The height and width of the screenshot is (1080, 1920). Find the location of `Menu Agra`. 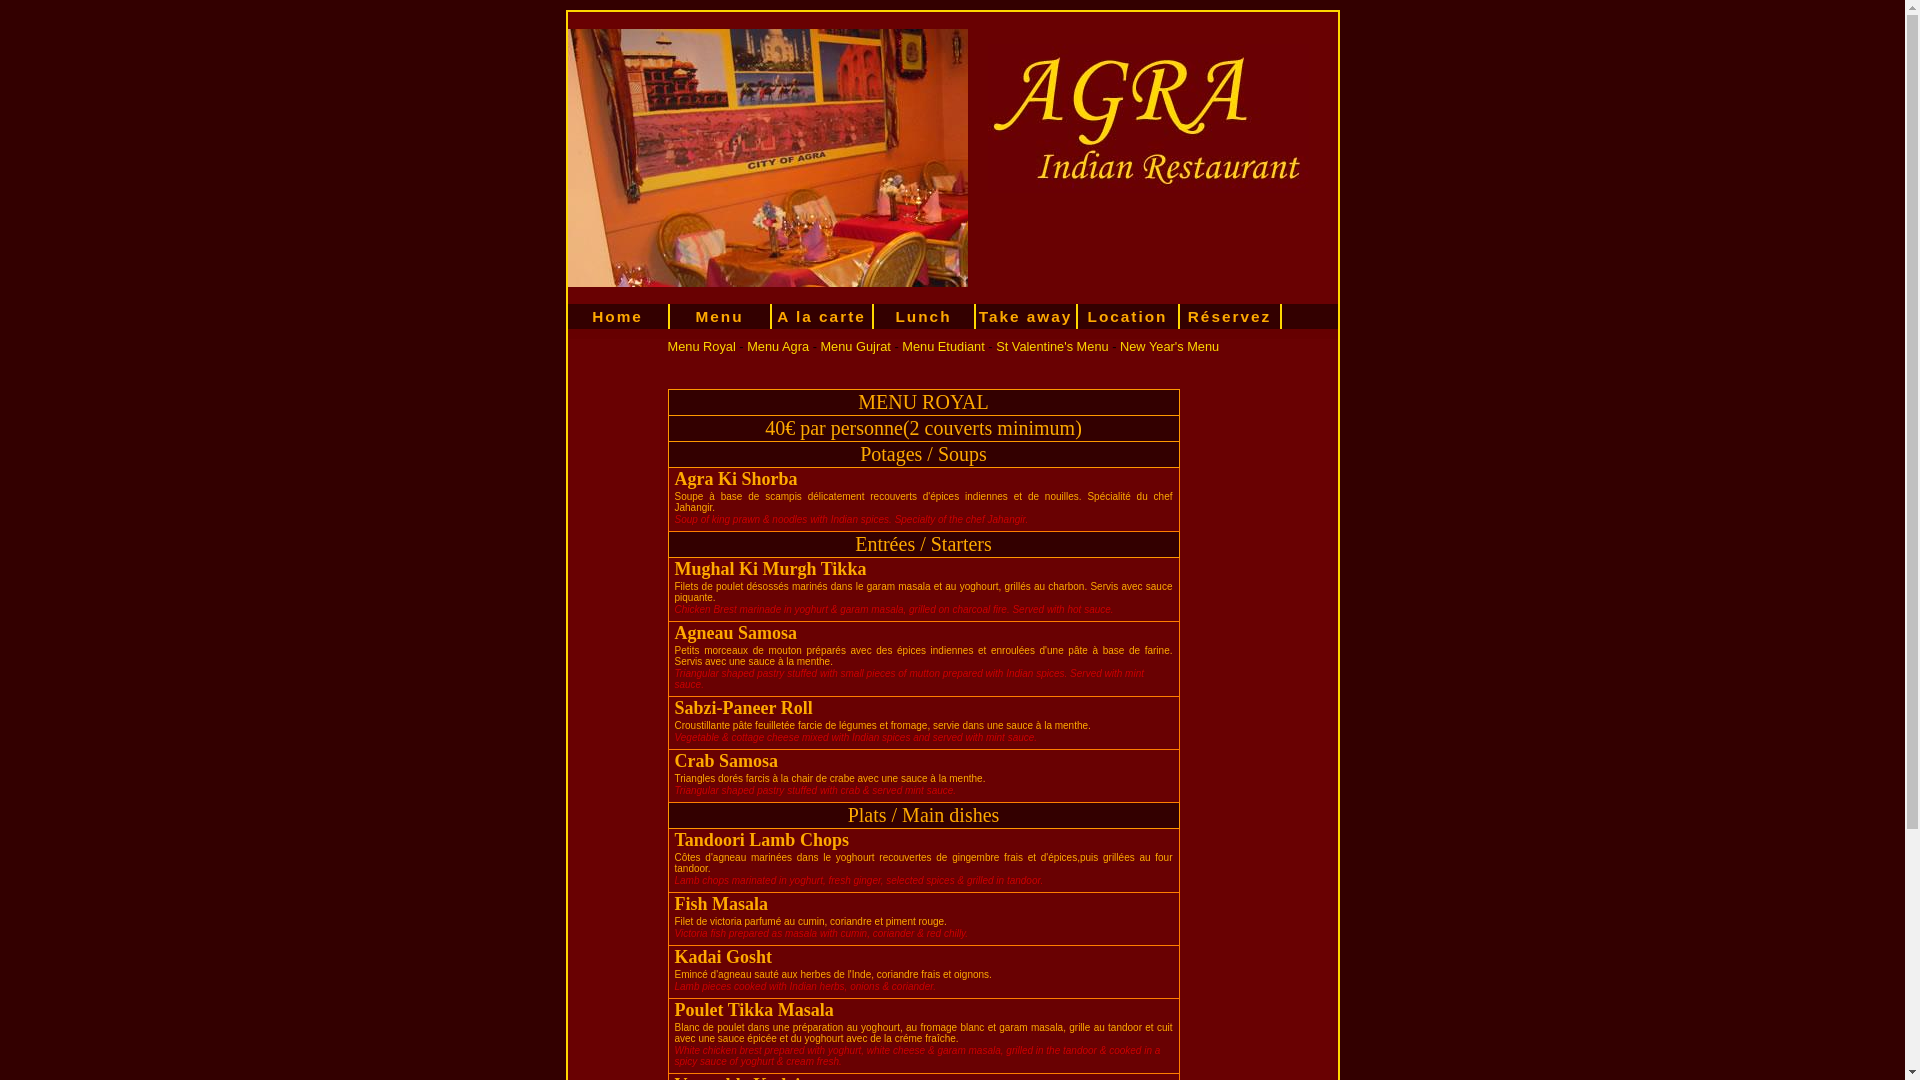

Menu Agra is located at coordinates (778, 346).